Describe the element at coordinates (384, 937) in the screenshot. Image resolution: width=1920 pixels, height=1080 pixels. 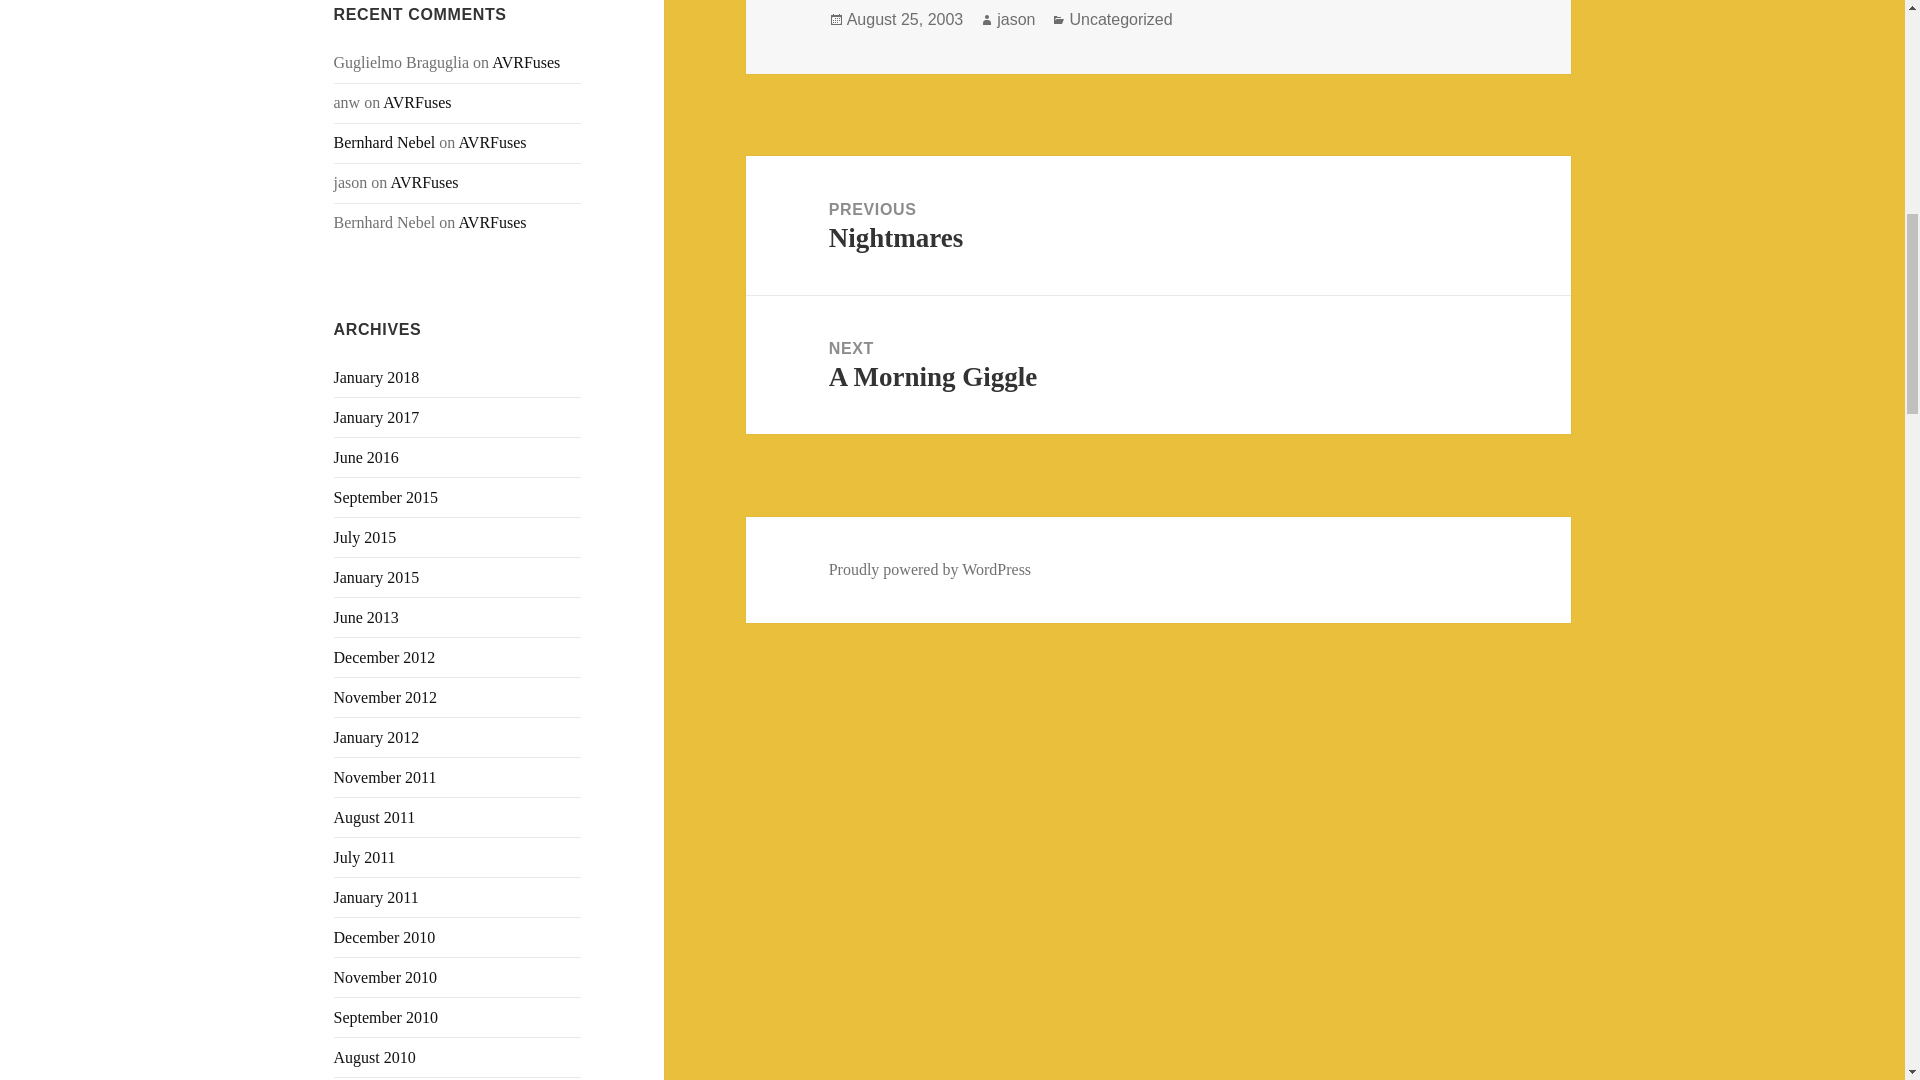
I see `December 2010` at that location.